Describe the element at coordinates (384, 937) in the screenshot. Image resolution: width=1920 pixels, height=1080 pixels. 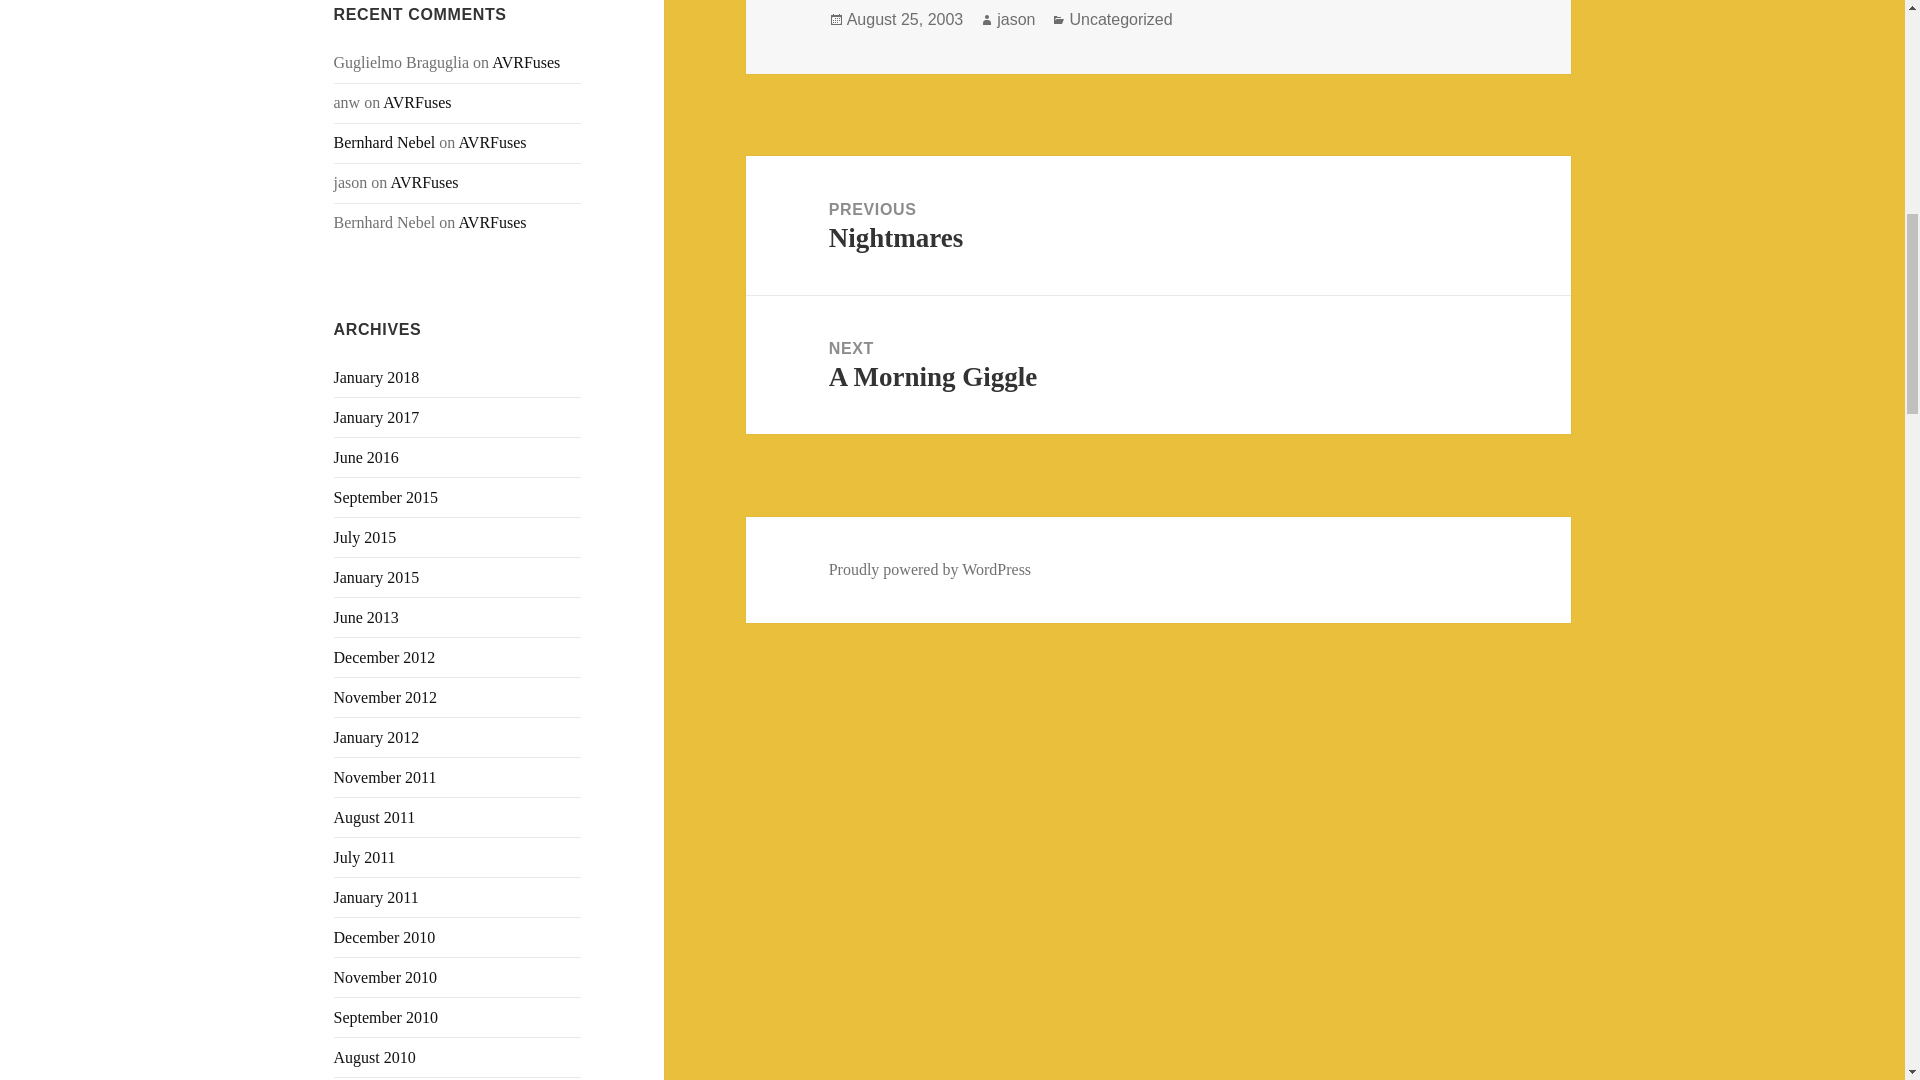
I see `December 2010` at that location.